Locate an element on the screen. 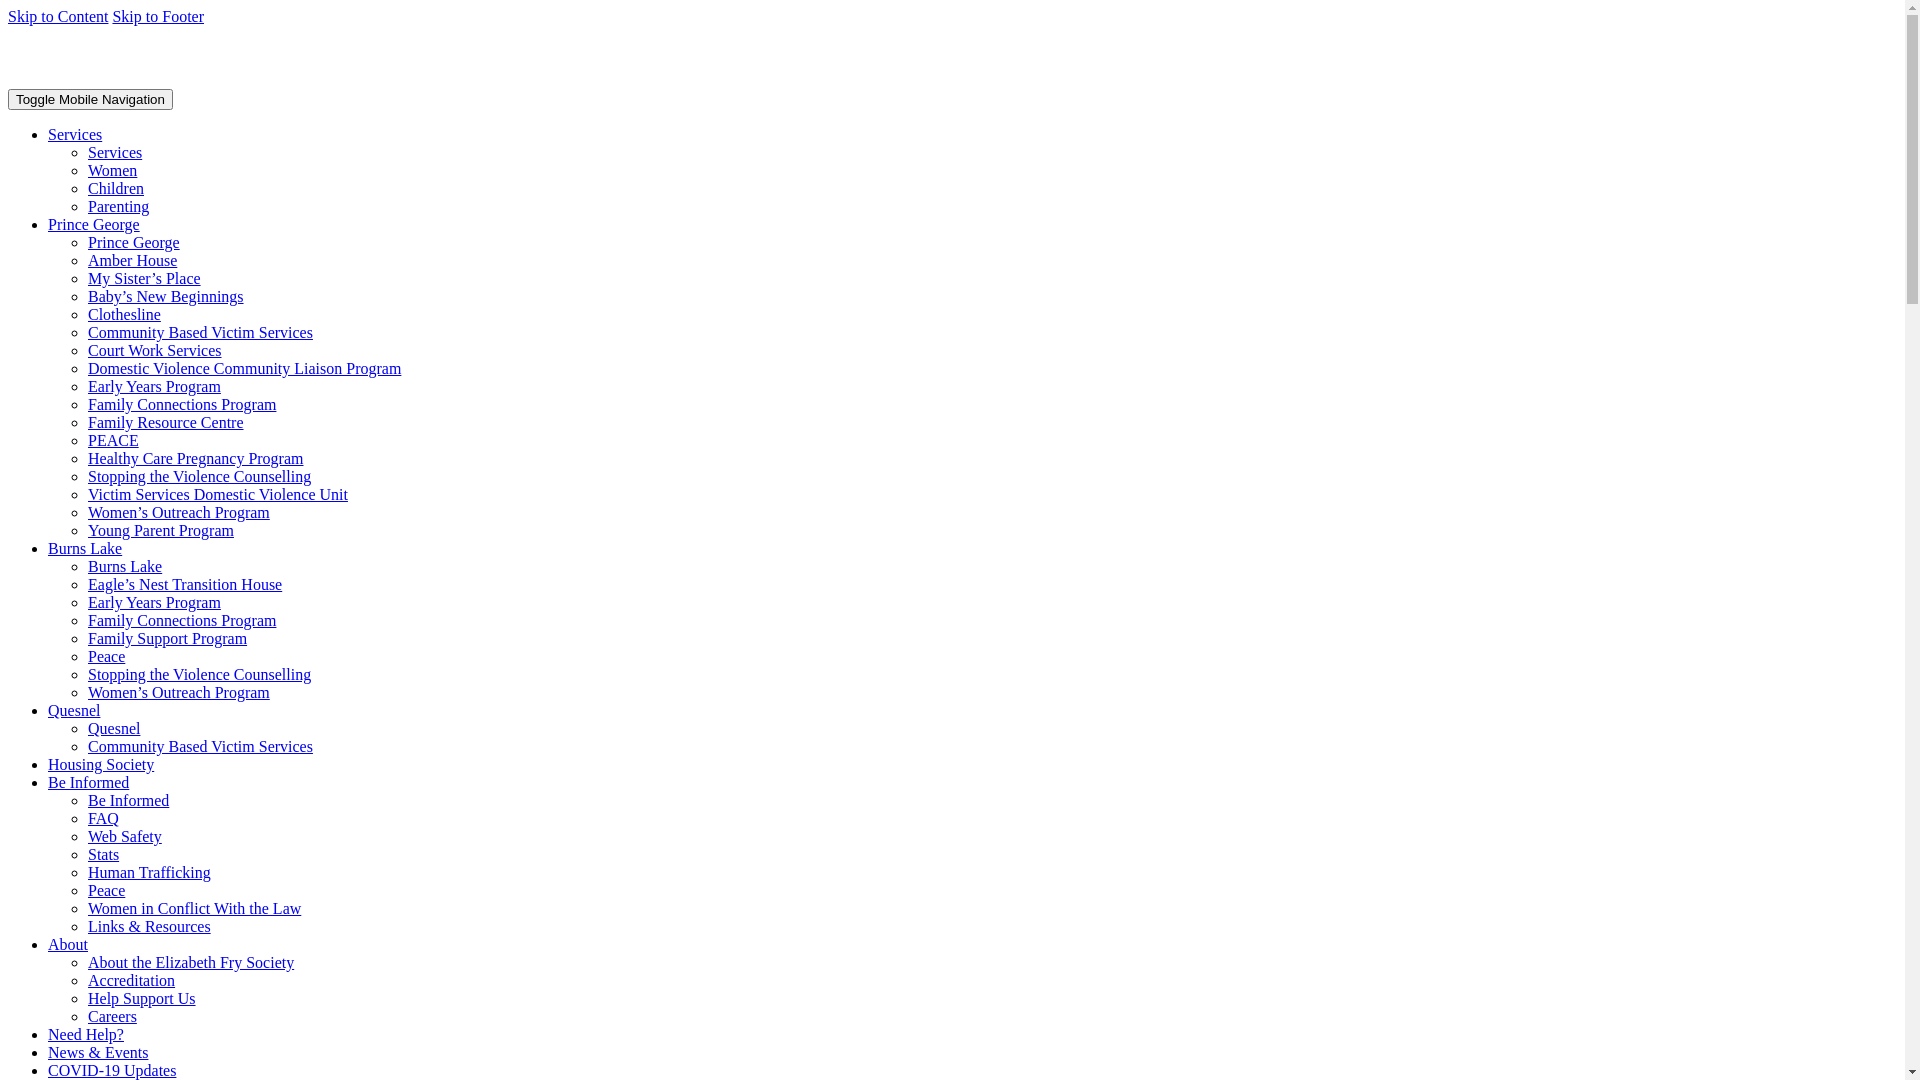  Healthy Care Pregnancy Program is located at coordinates (196, 458).